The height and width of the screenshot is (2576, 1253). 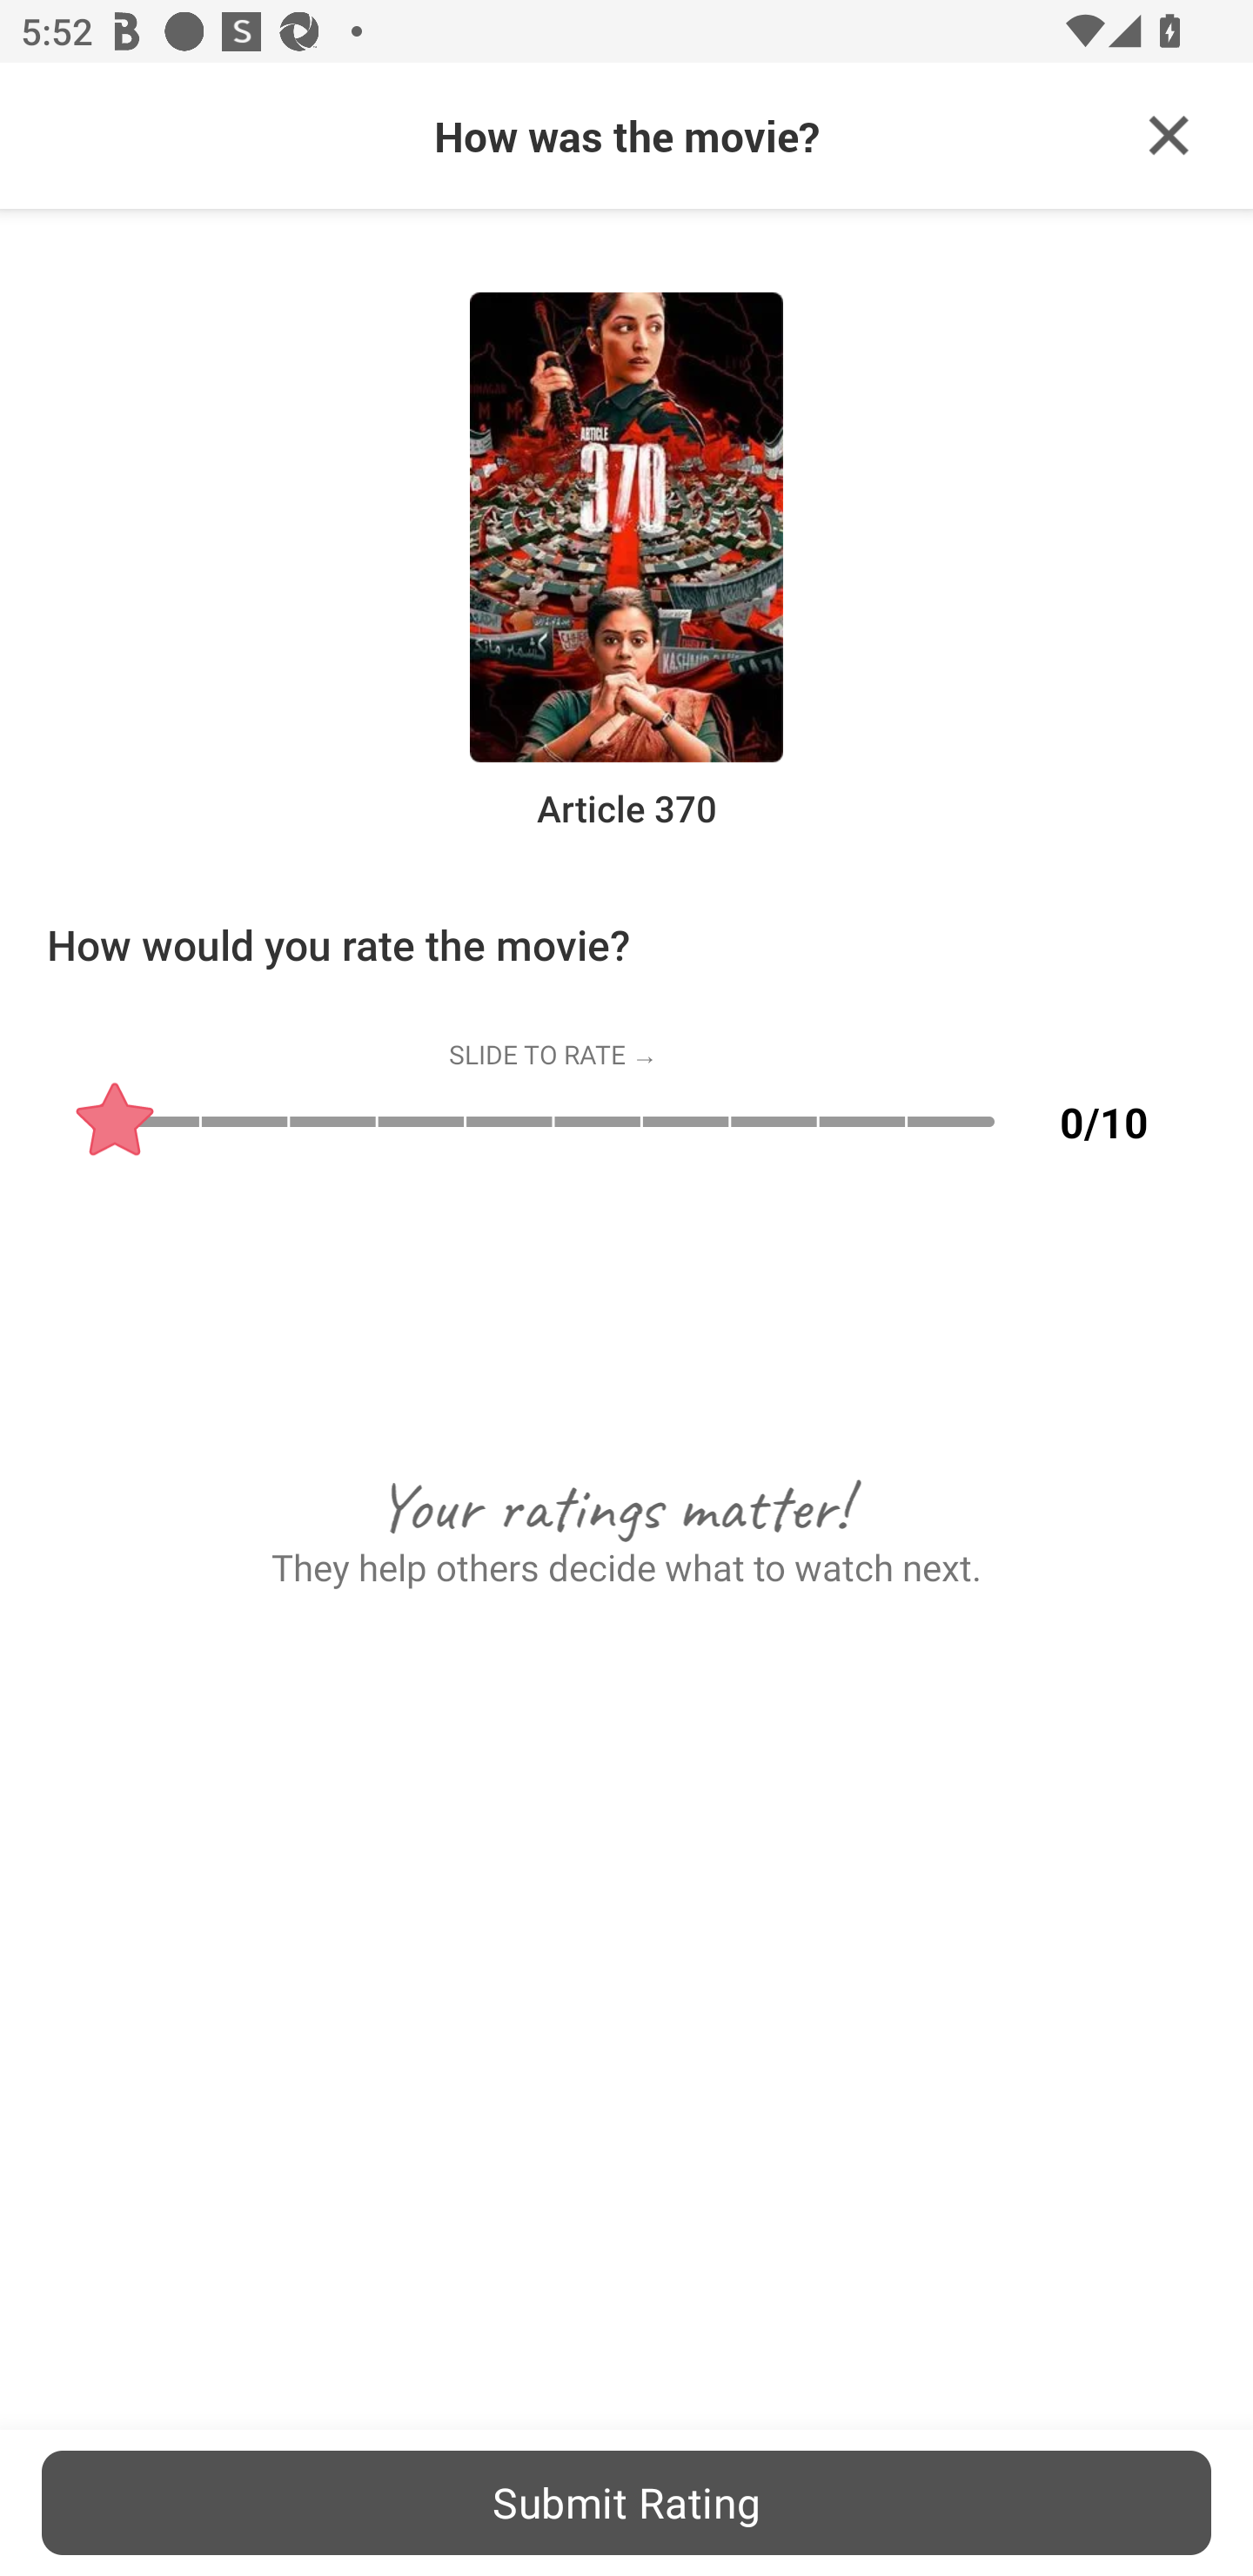 What do you see at coordinates (1169, 136) in the screenshot?
I see `Close` at bounding box center [1169, 136].